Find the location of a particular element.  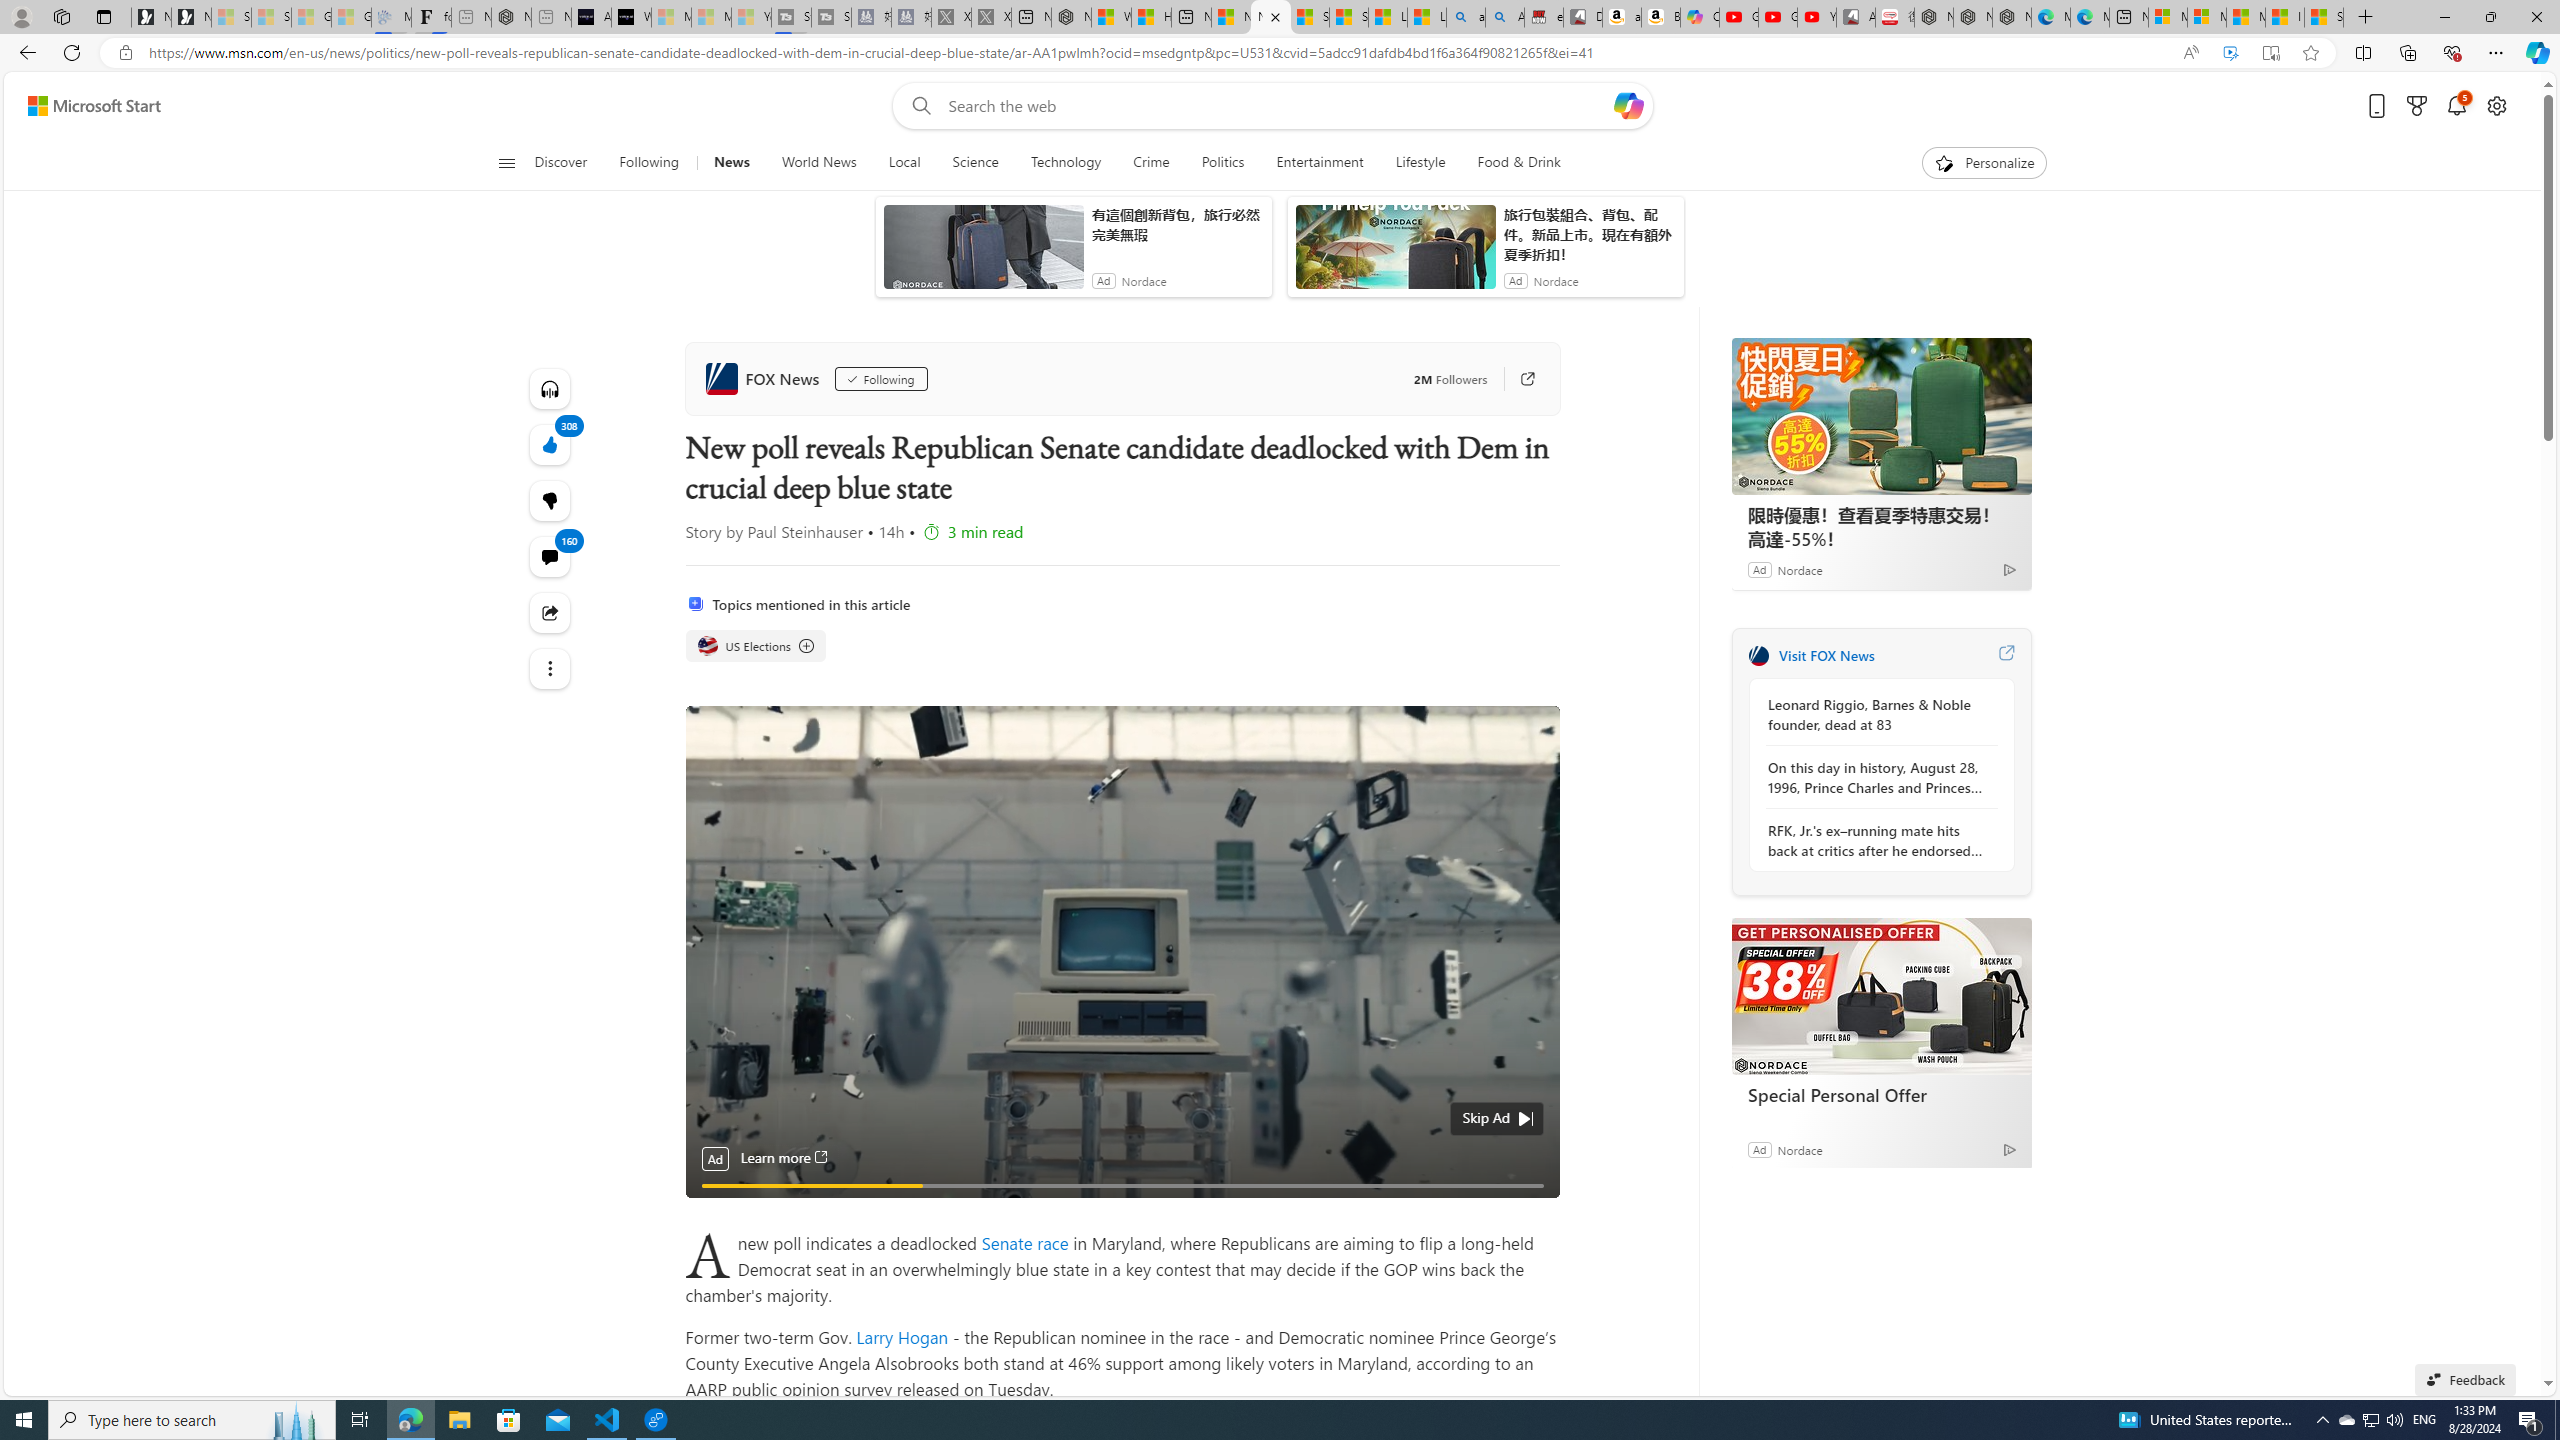

Listen to this article is located at coordinates (550, 388).